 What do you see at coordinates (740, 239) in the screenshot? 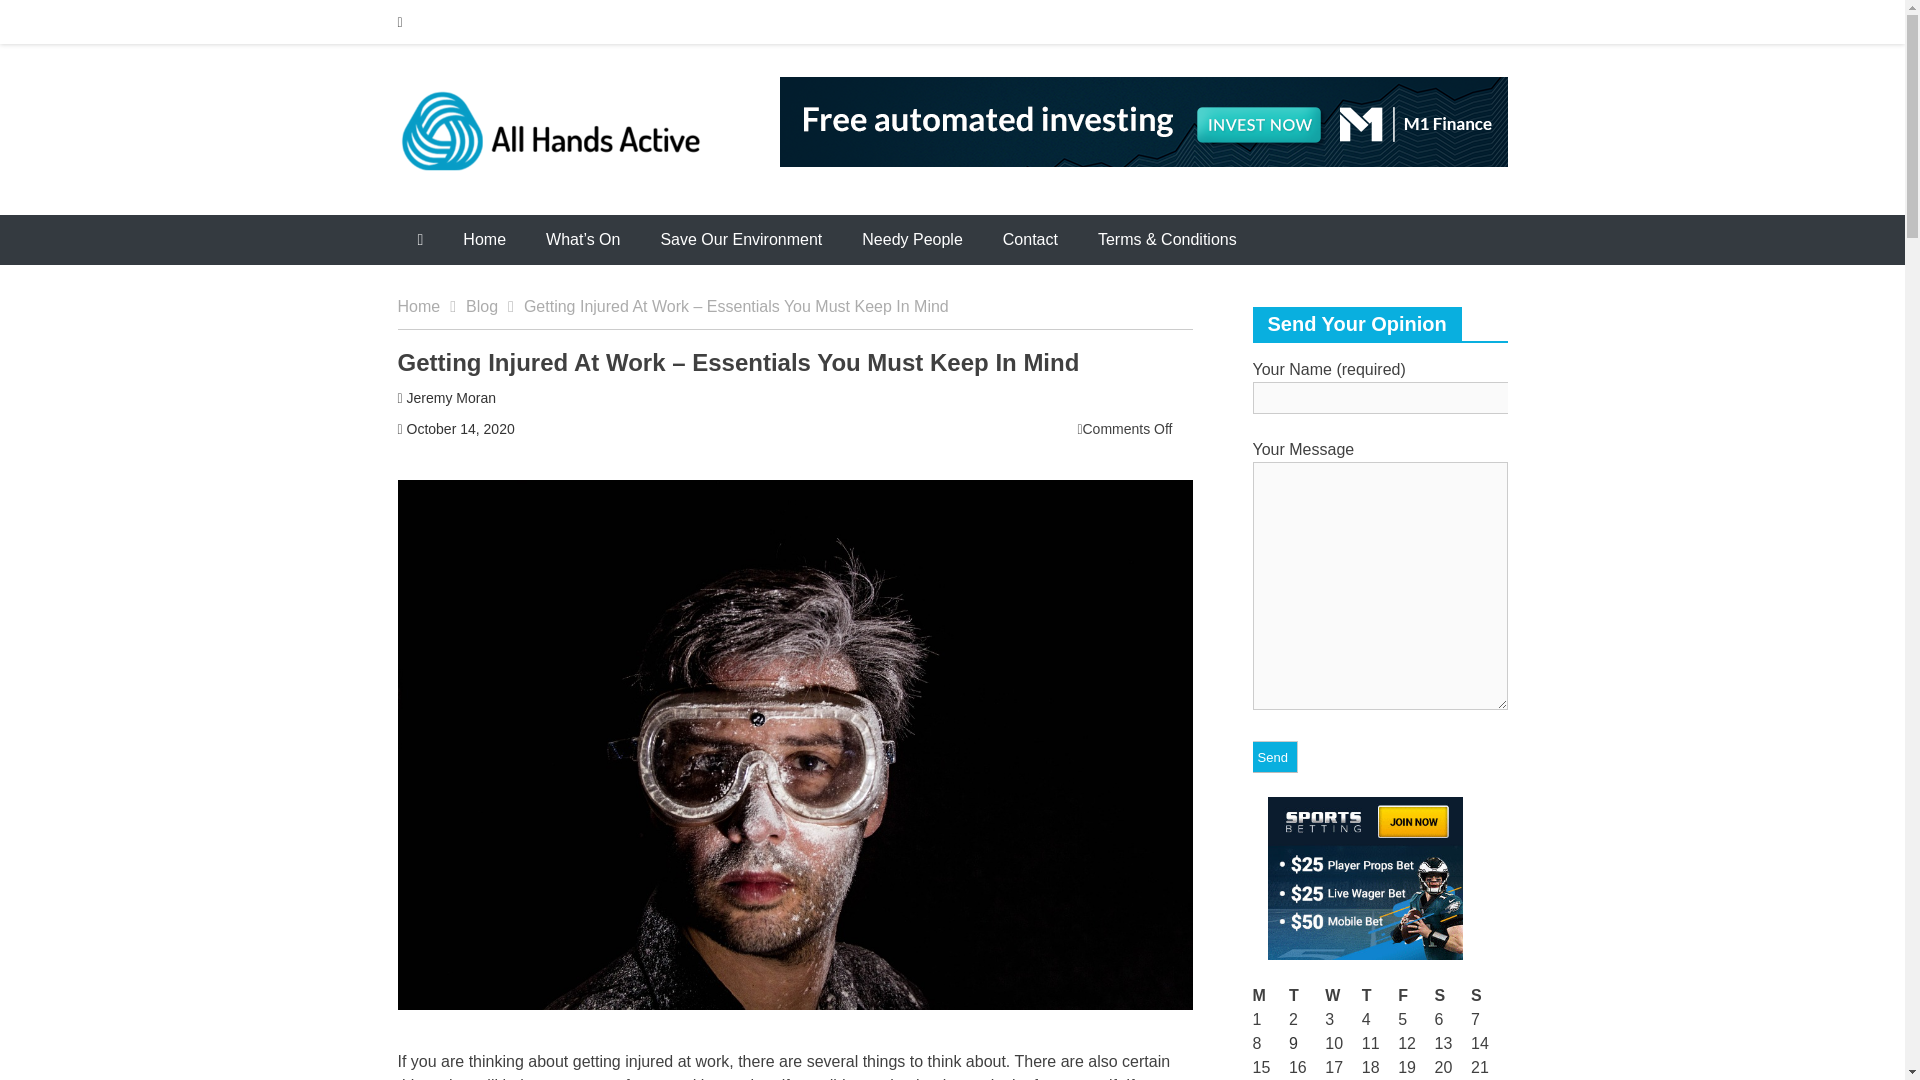
I see `Save Our Environment` at bounding box center [740, 239].